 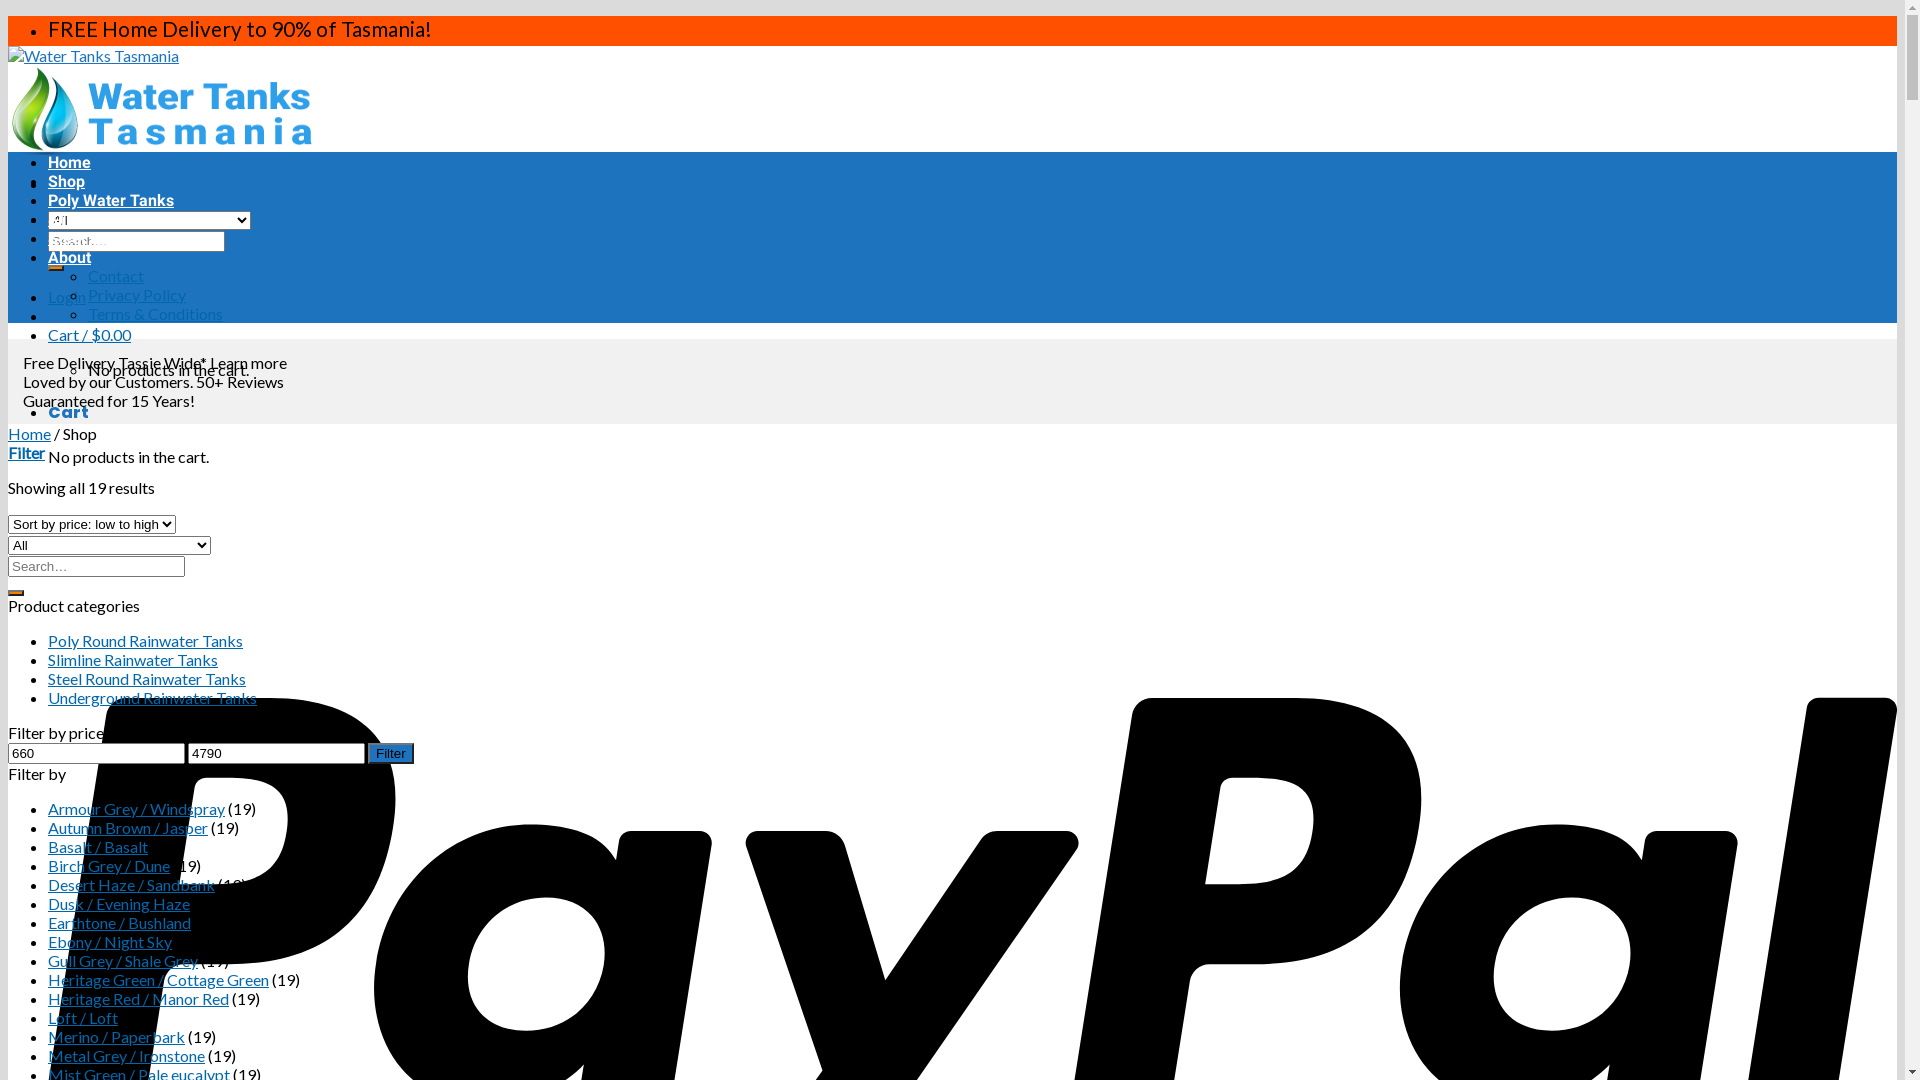 What do you see at coordinates (128, 828) in the screenshot?
I see `Autumn Brown / Jasper` at bounding box center [128, 828].